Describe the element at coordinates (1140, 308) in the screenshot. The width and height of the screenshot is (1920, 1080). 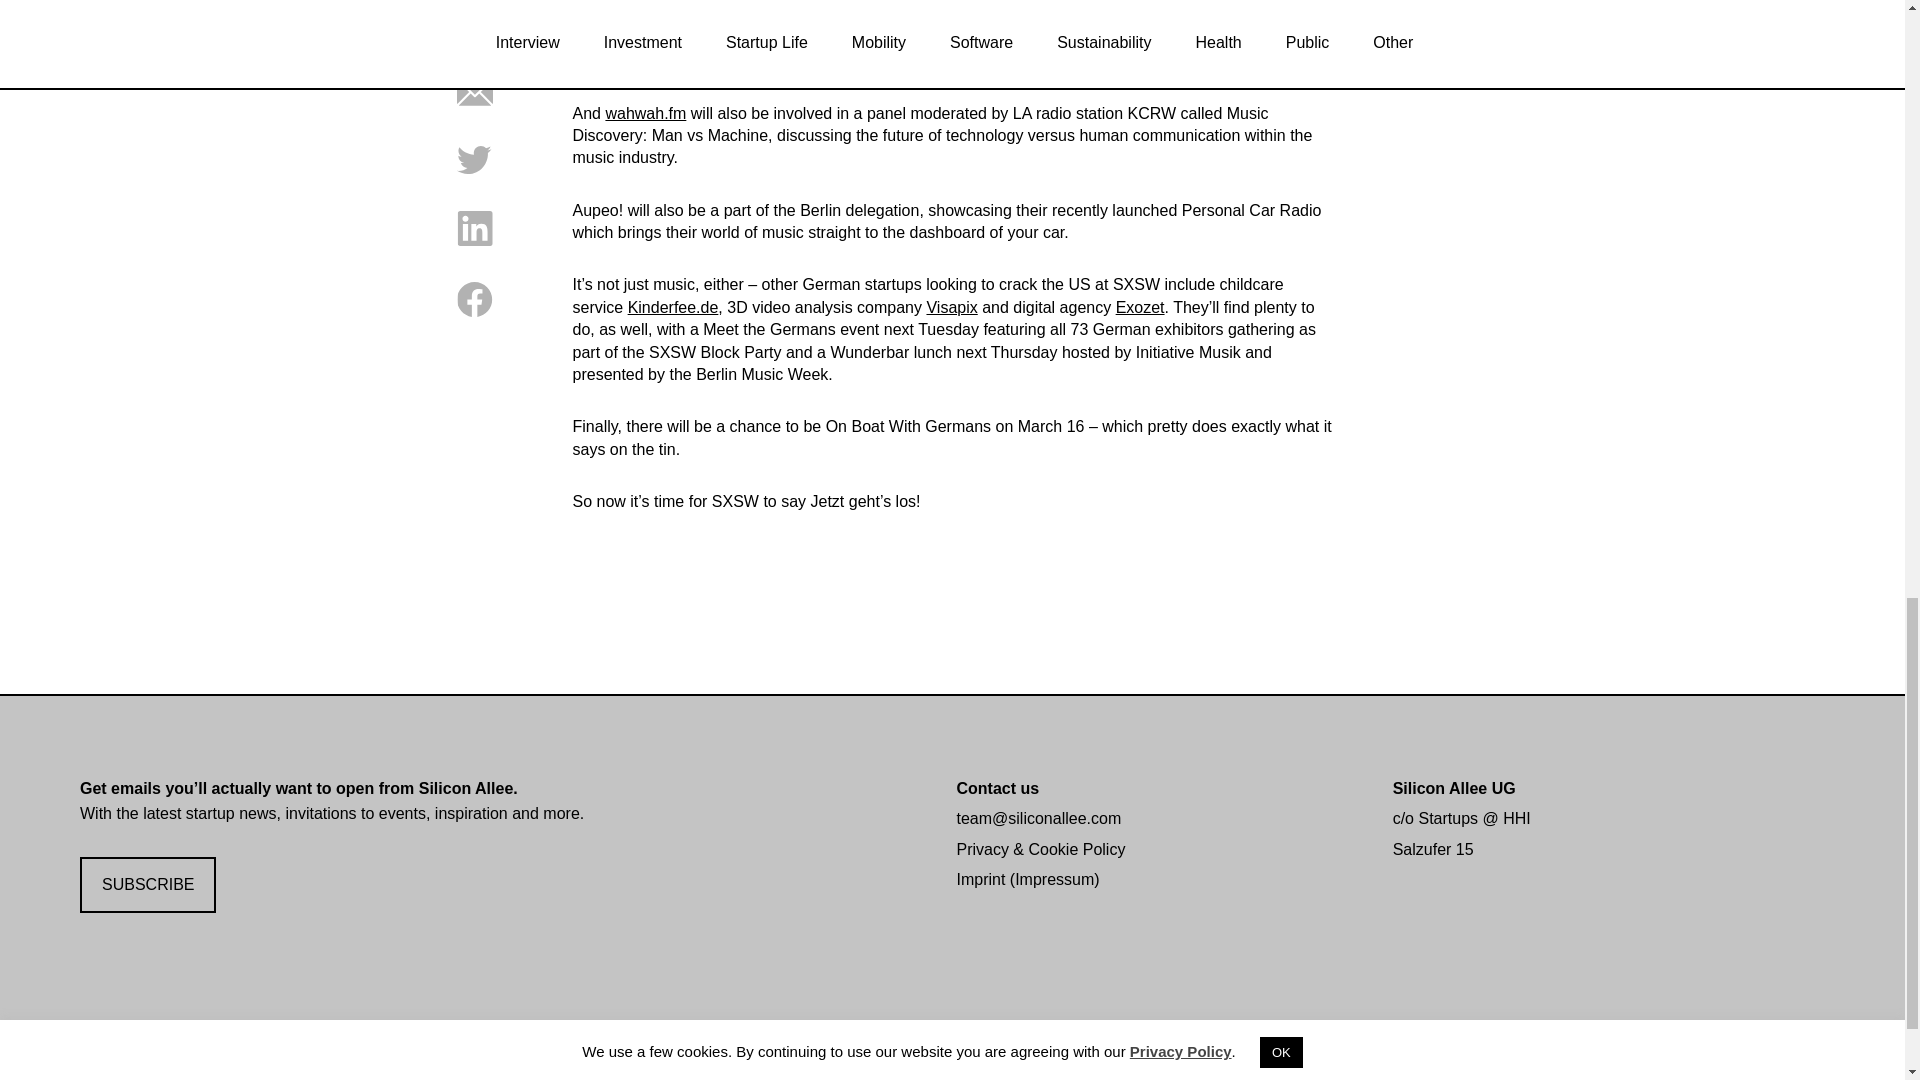
I see `Exozet` at that location.